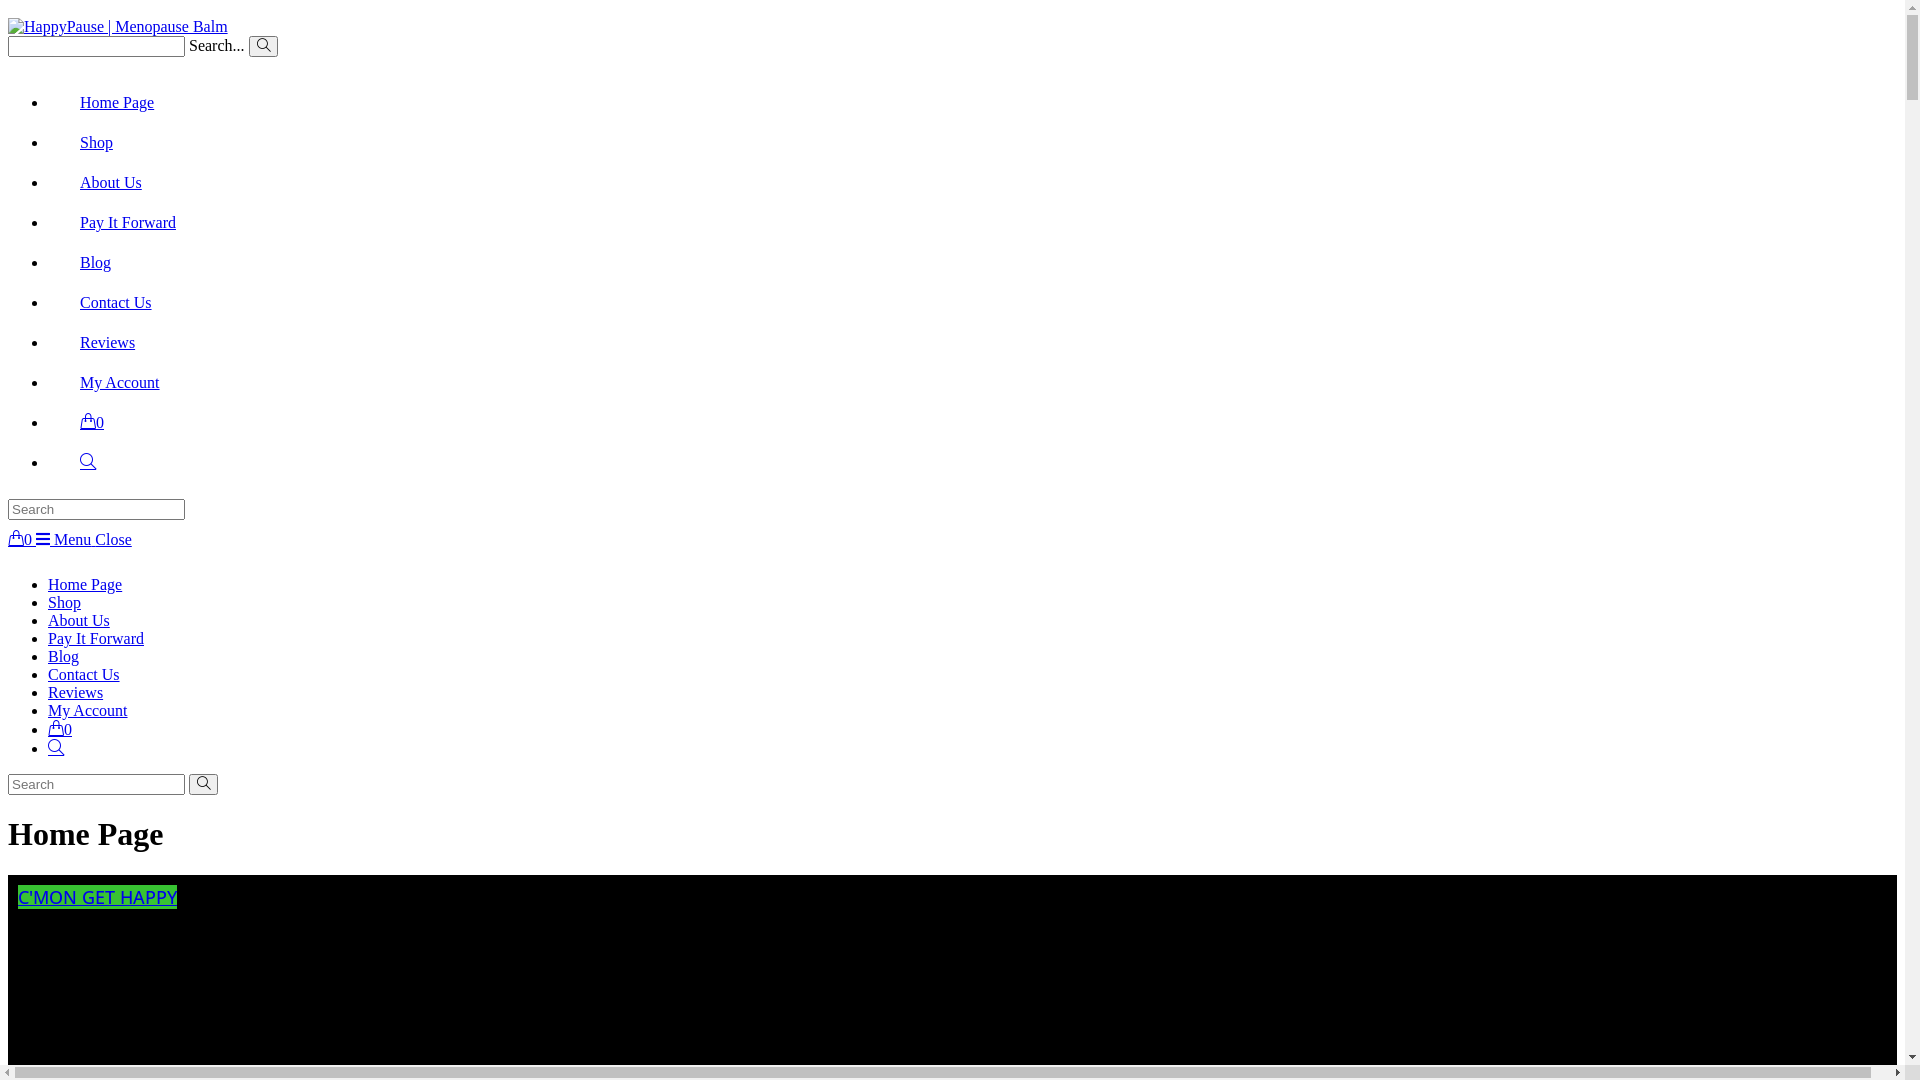 The width and height of the screenshot is (1920, 1080). What do you see at coordinates (117, 102) in the screenshot?
I see `Home Page` at bounding box center [117, 102].